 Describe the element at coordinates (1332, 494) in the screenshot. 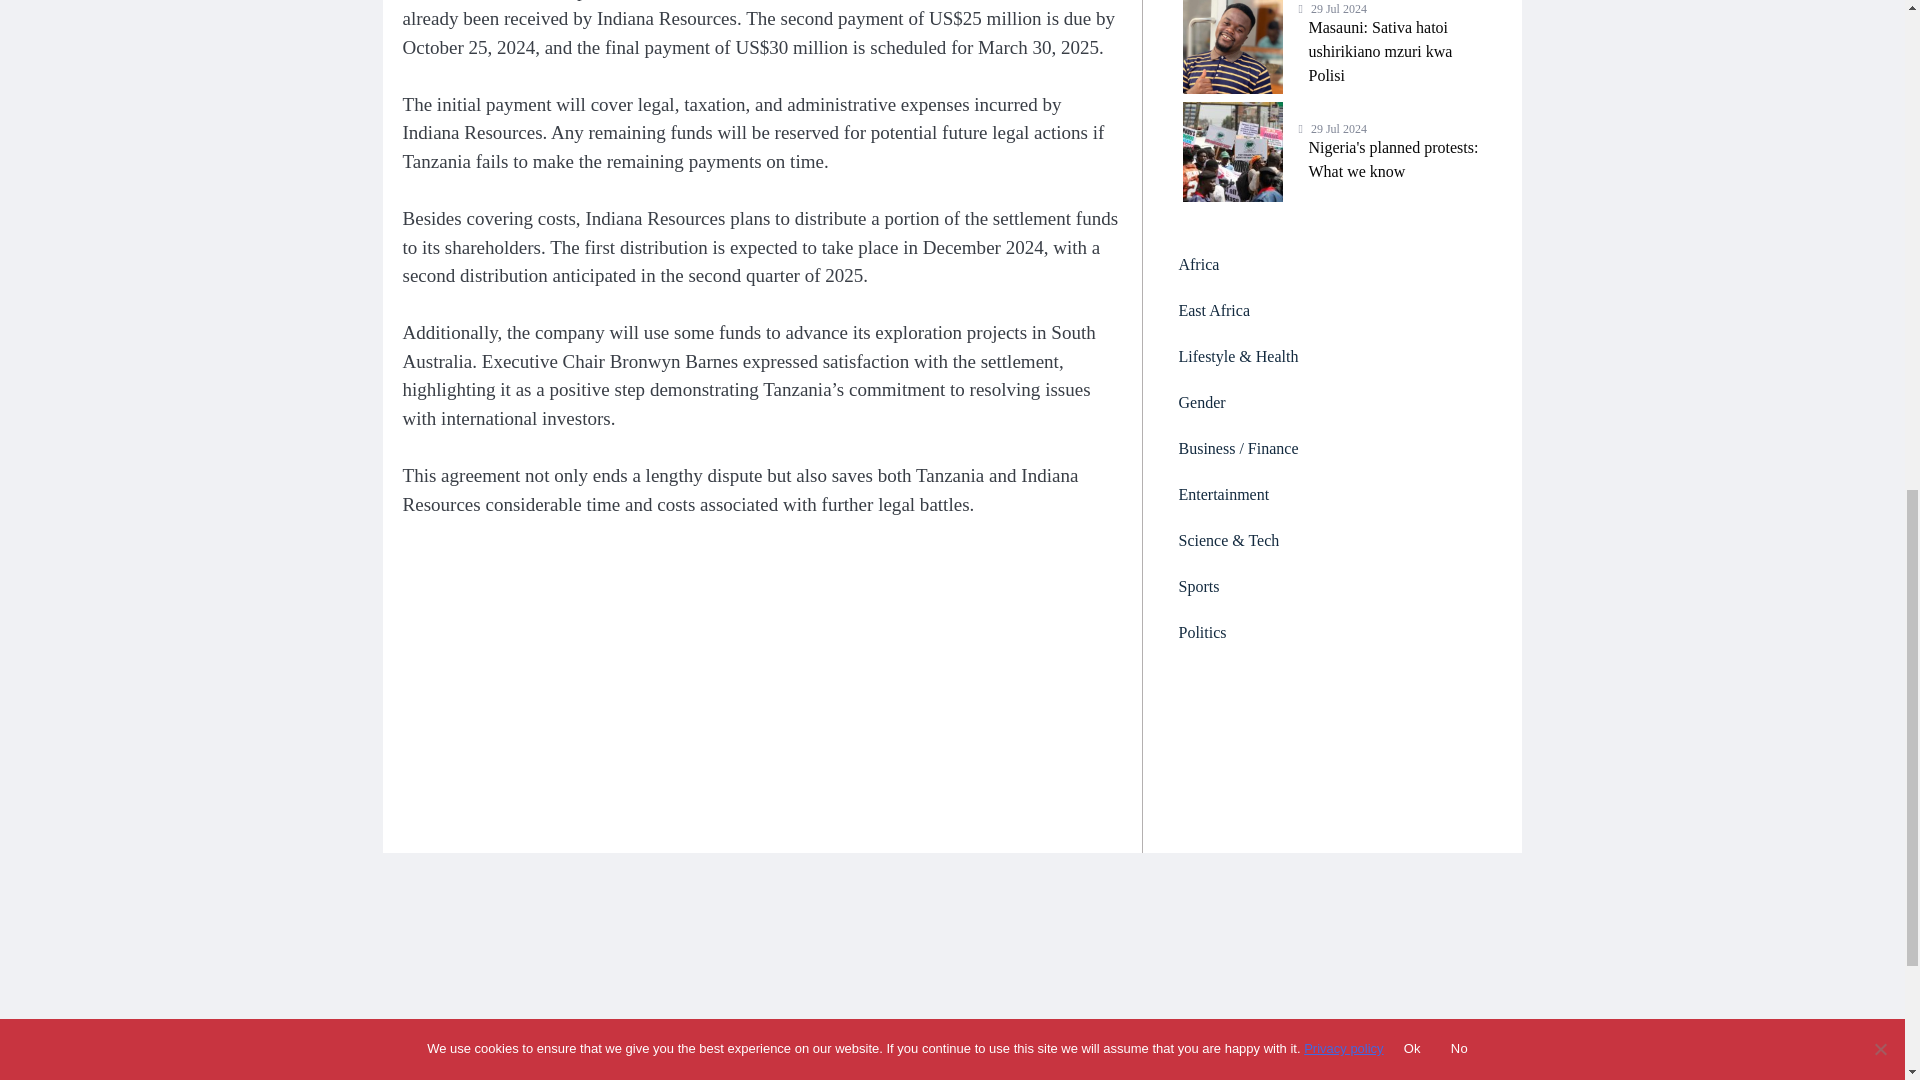

I see `East Africa` at that location.